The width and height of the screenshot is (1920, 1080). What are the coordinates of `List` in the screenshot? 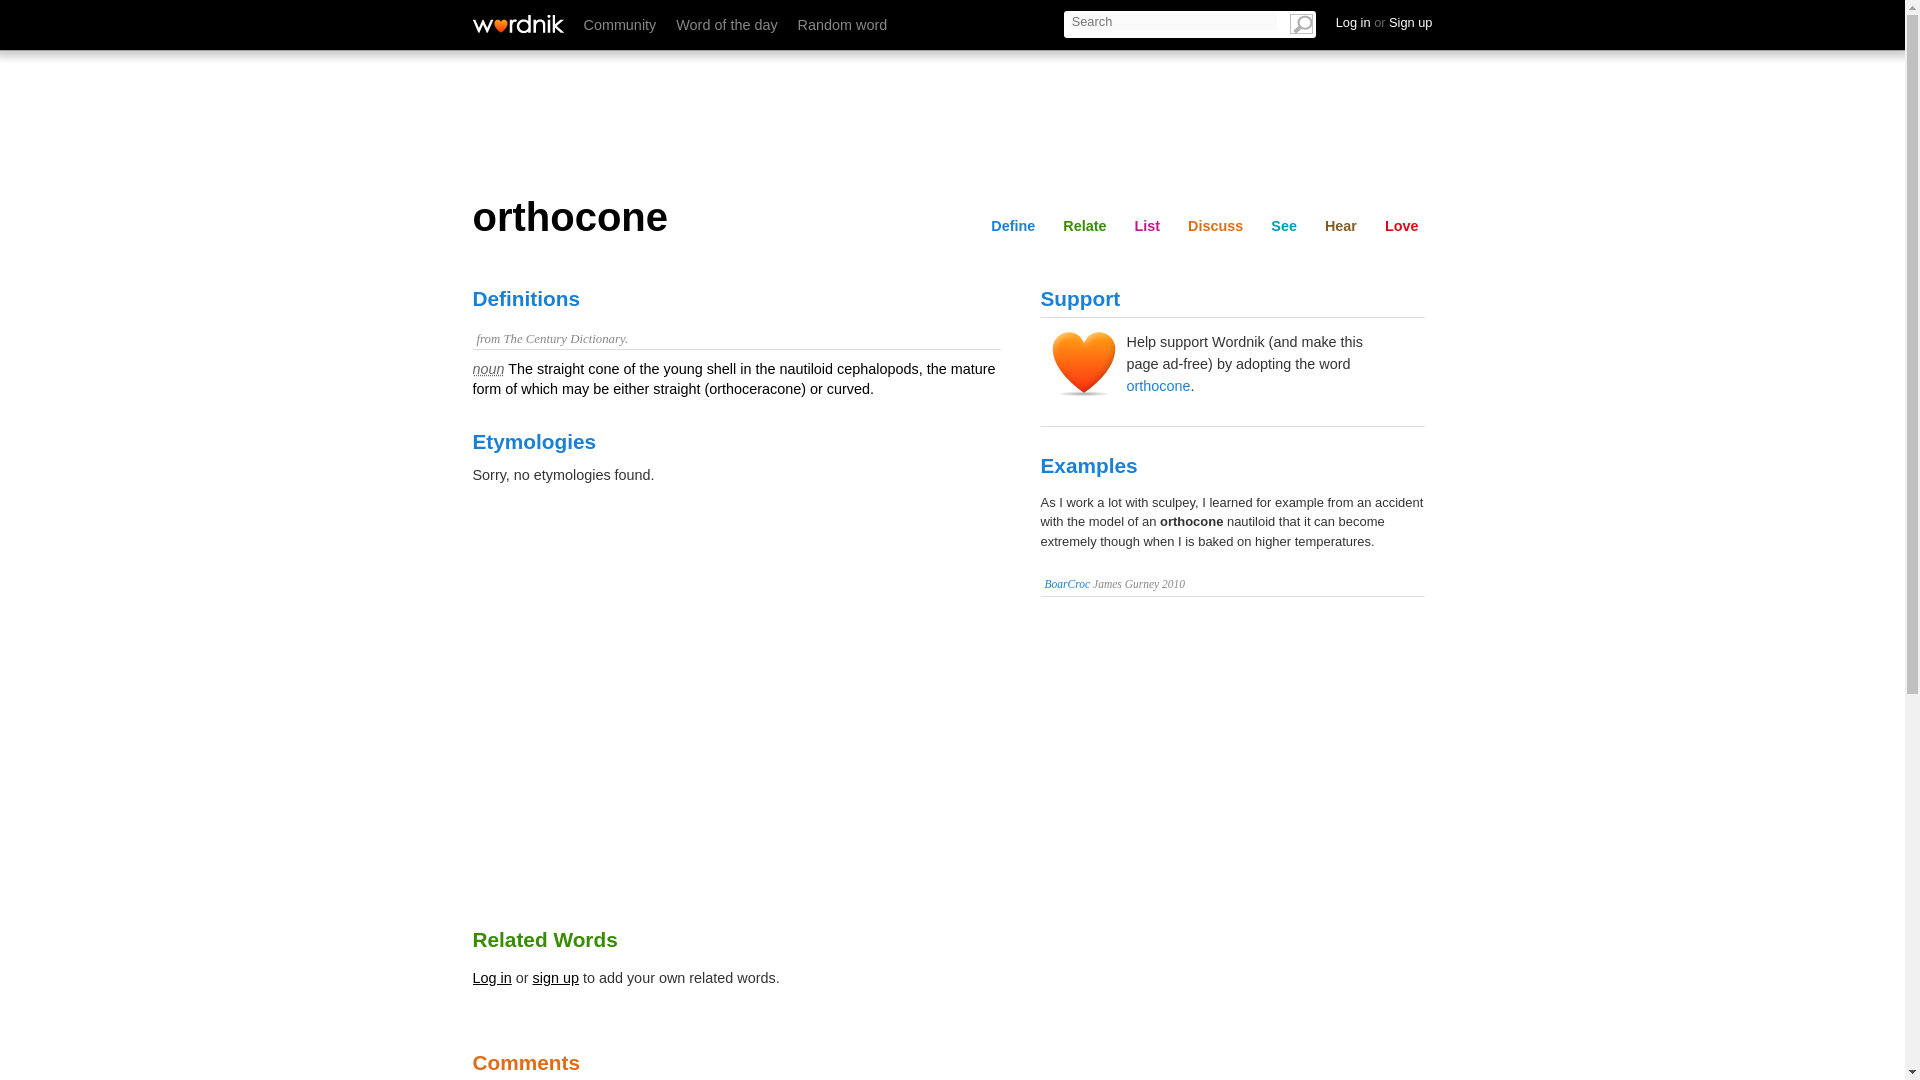 It's located at (1196, 21).